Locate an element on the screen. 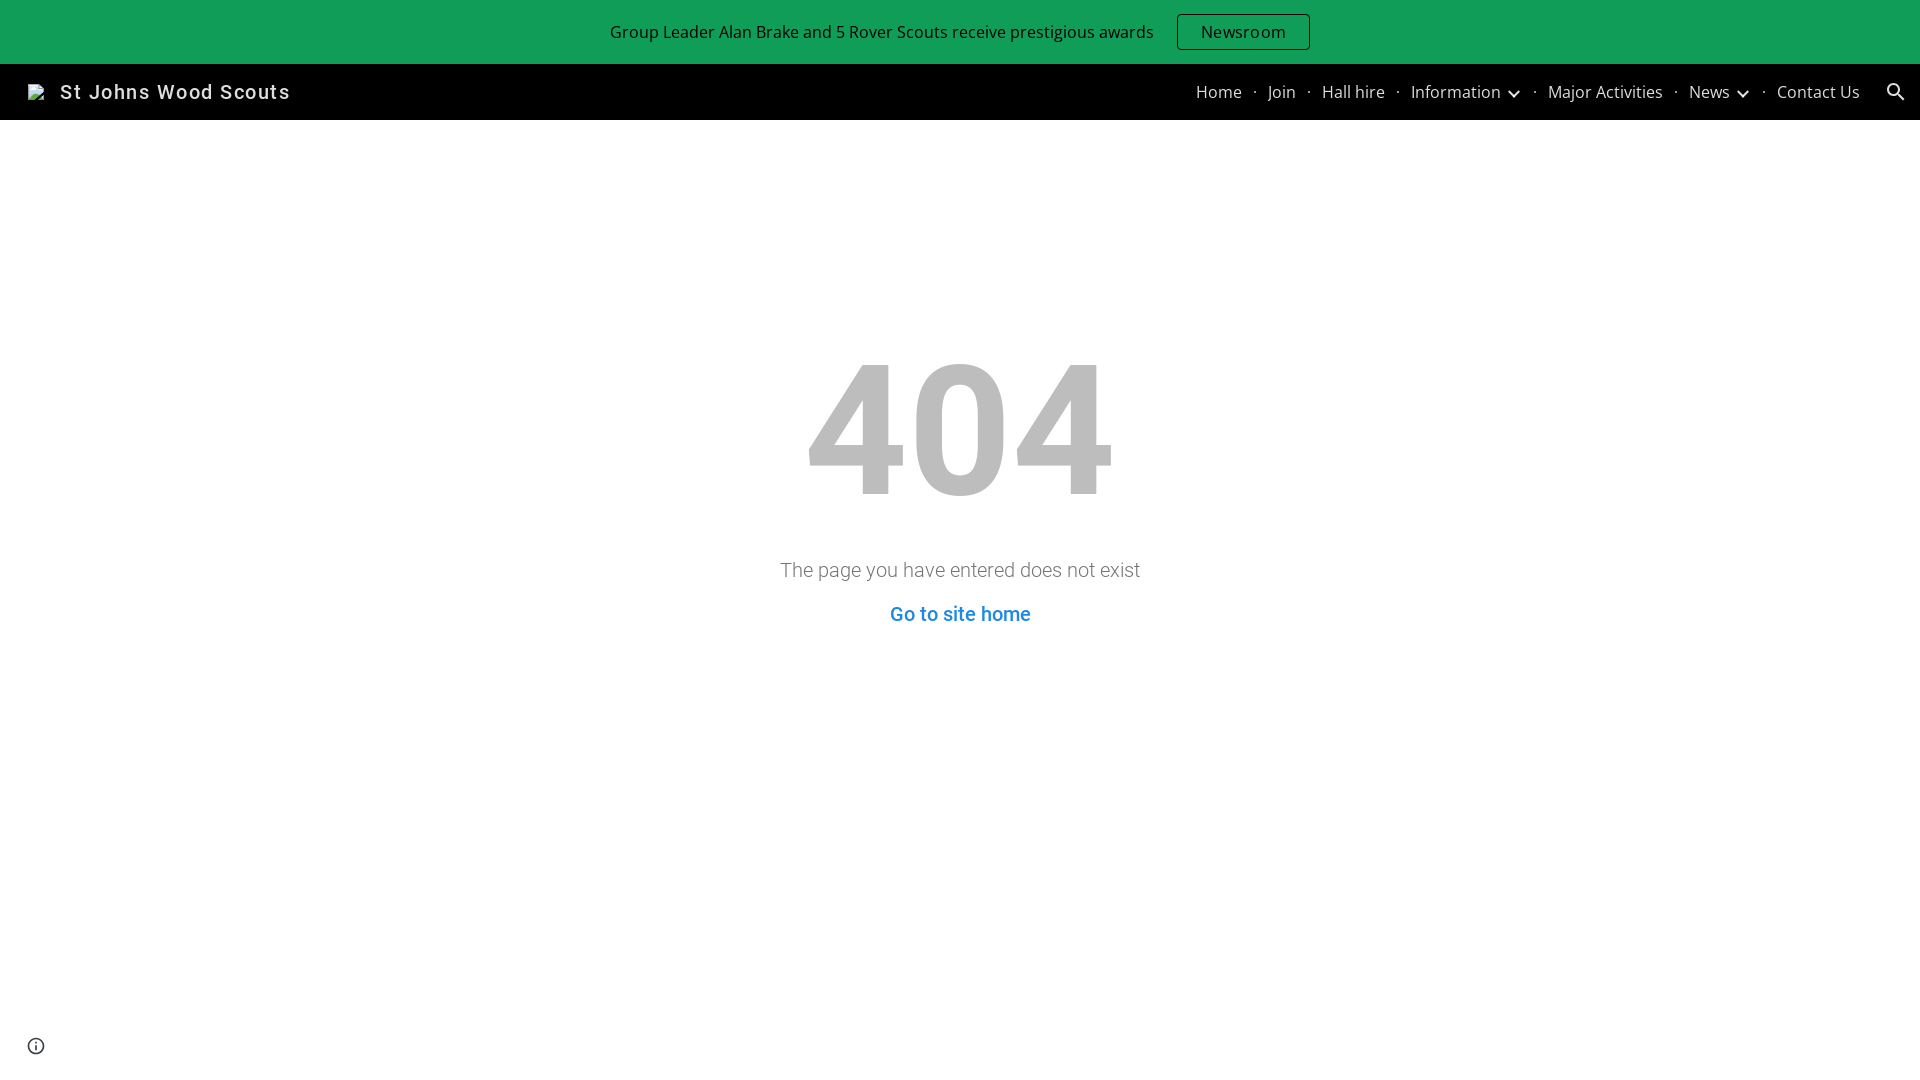 This screenshot has height=1080, width=1920. Newsroom is located at coordinates (1244, 32).